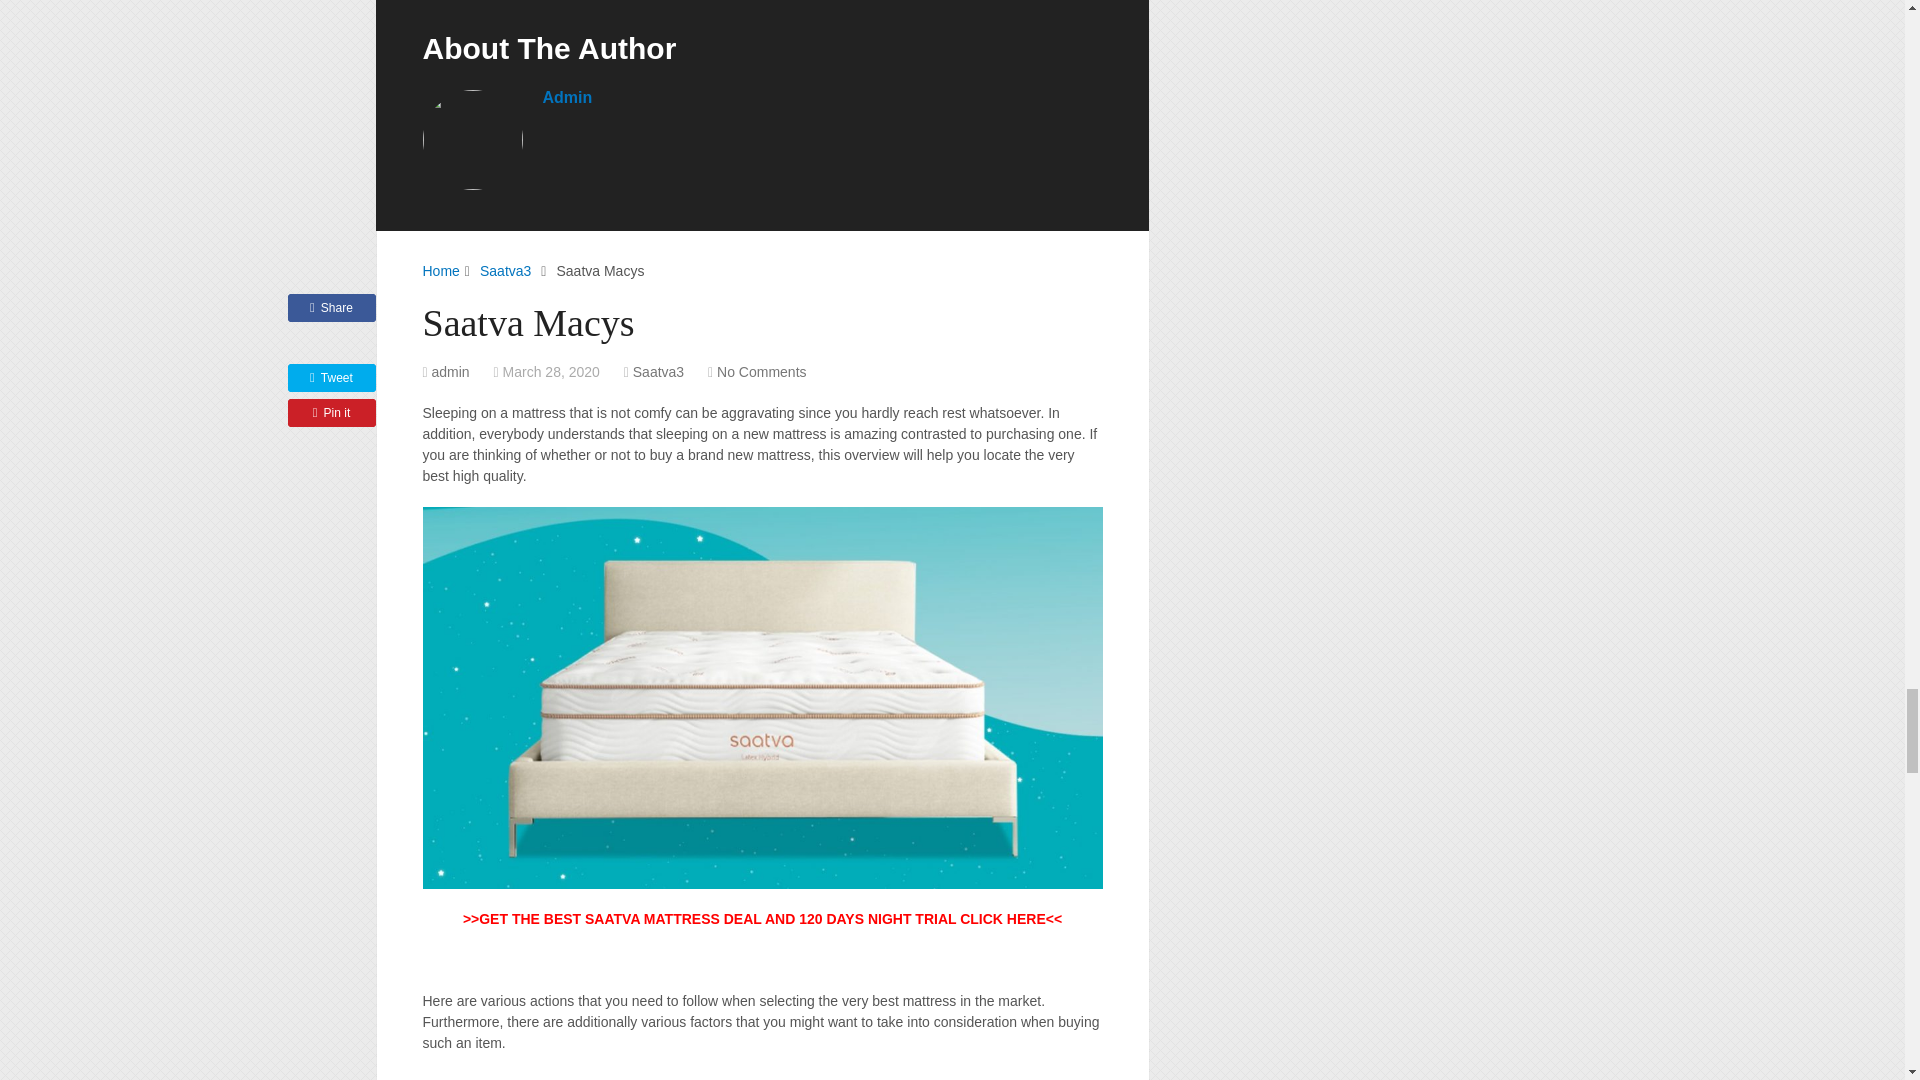 The image size is (1920, 1080). I want to click on Posts by admin, so click(451, 372).